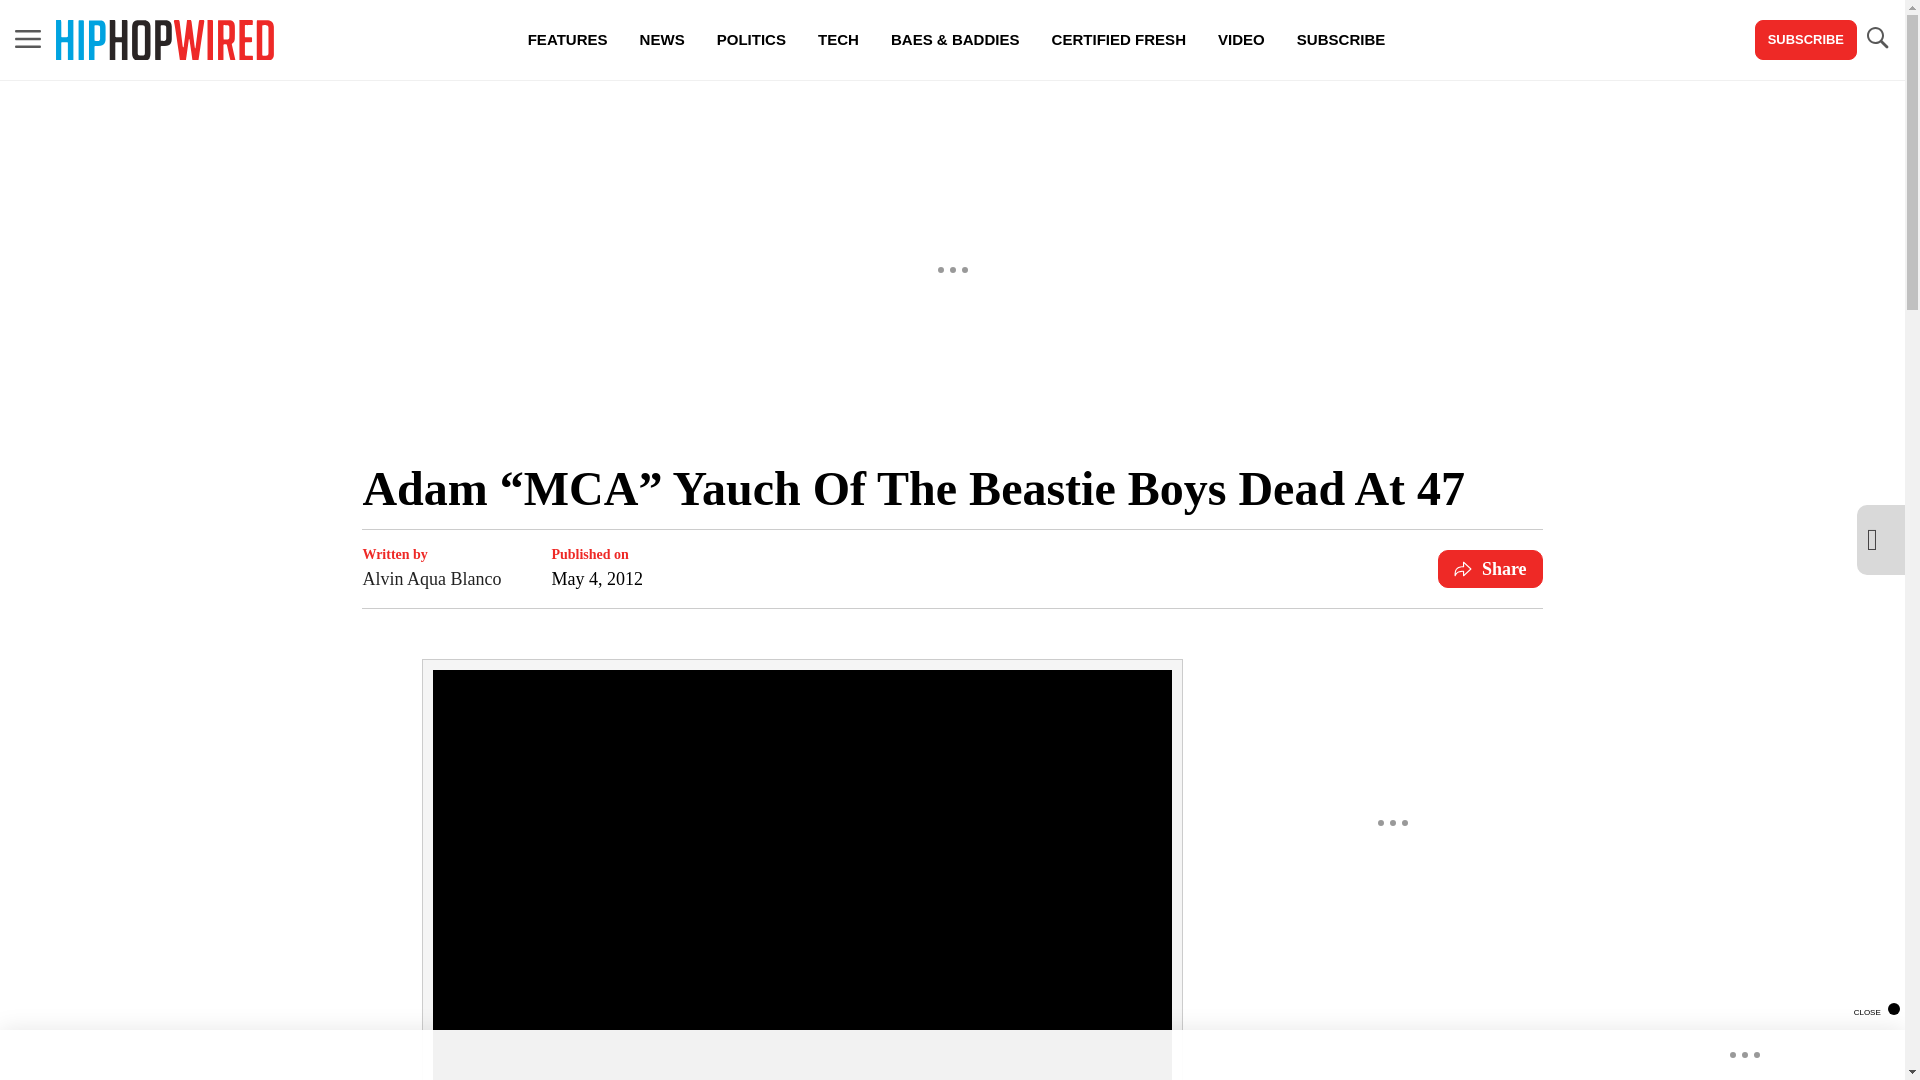 This screenshot has height=1080, width=1920. What do you see at coordinates (1805, 40) in the screenshot?
I see `SUBSCRIBE` at bounding box center [1805, 40].